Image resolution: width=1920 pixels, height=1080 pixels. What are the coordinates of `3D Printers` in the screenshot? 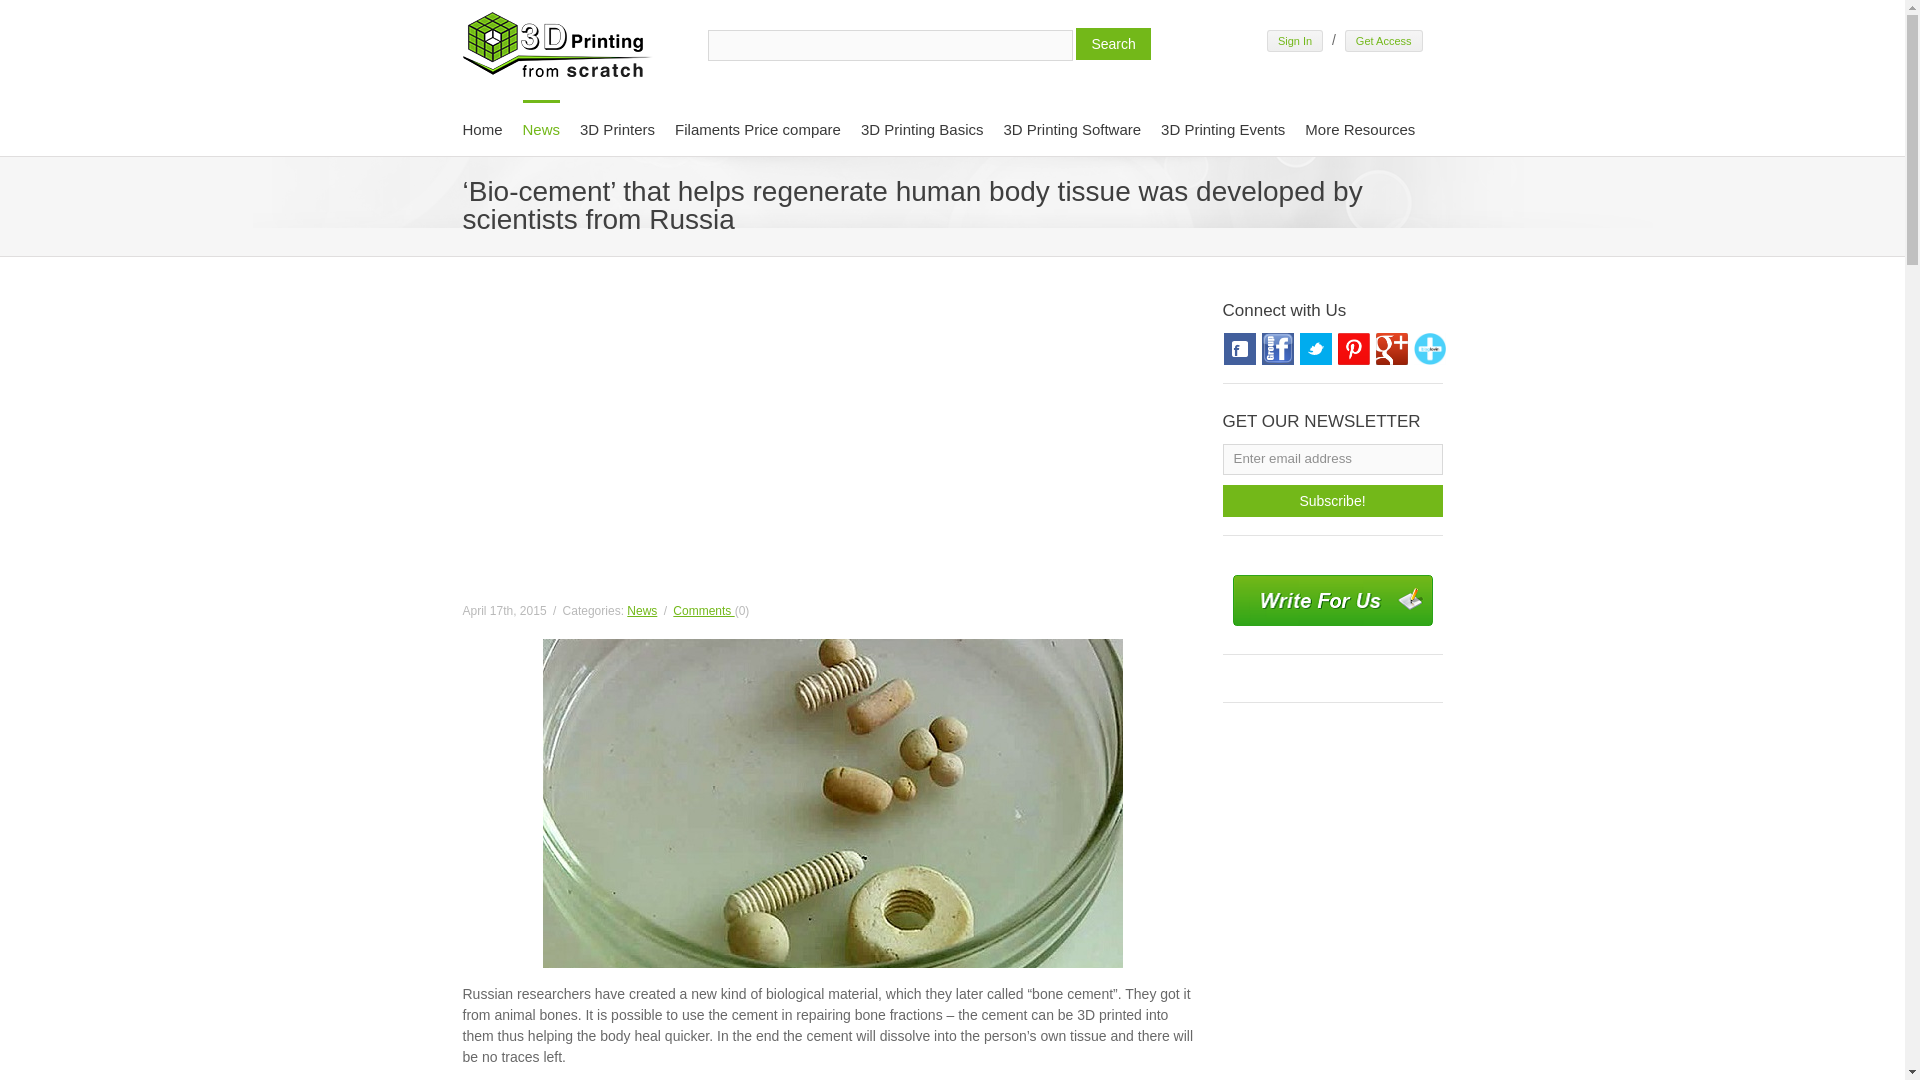 It's located at (616, 128).